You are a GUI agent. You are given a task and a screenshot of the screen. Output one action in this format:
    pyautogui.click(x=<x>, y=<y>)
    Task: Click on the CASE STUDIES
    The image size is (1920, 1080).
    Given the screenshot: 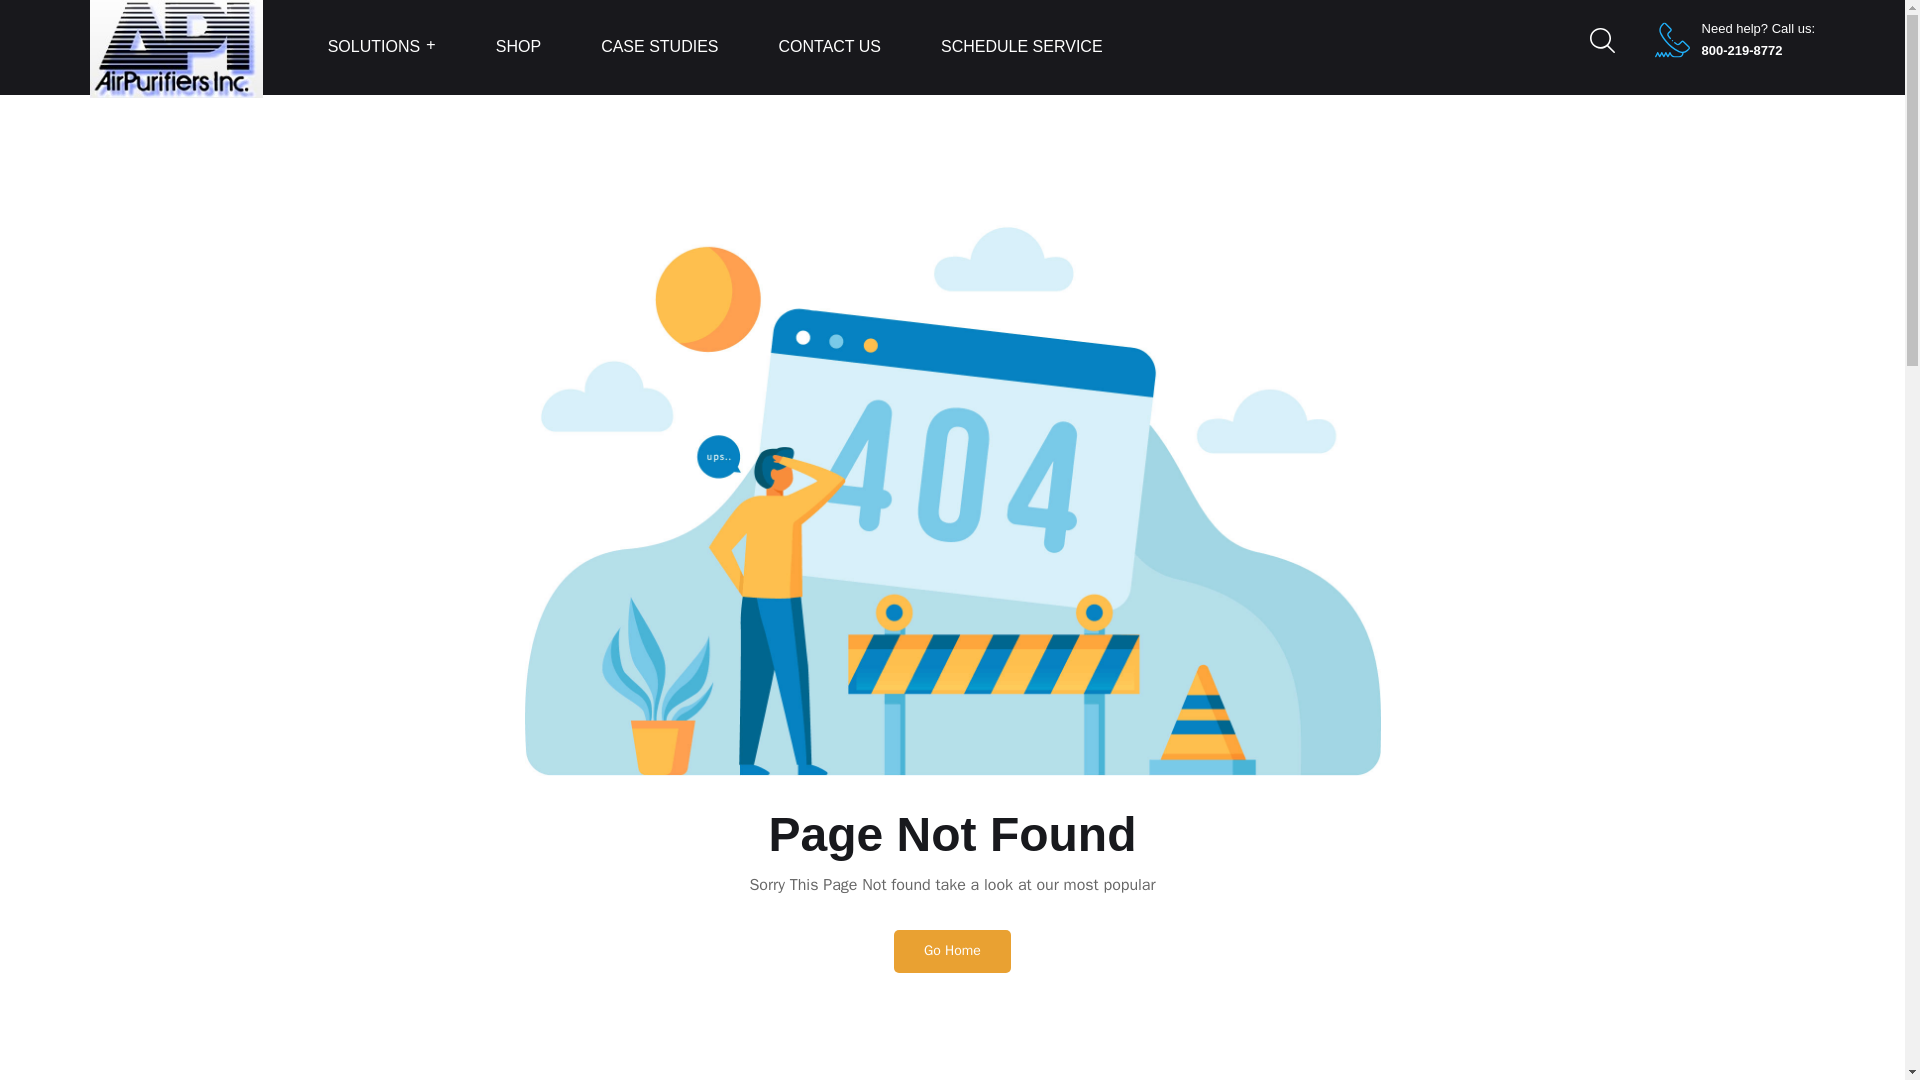 What is the action you would take?
    pyautogui.click(x=659, y=47)
    